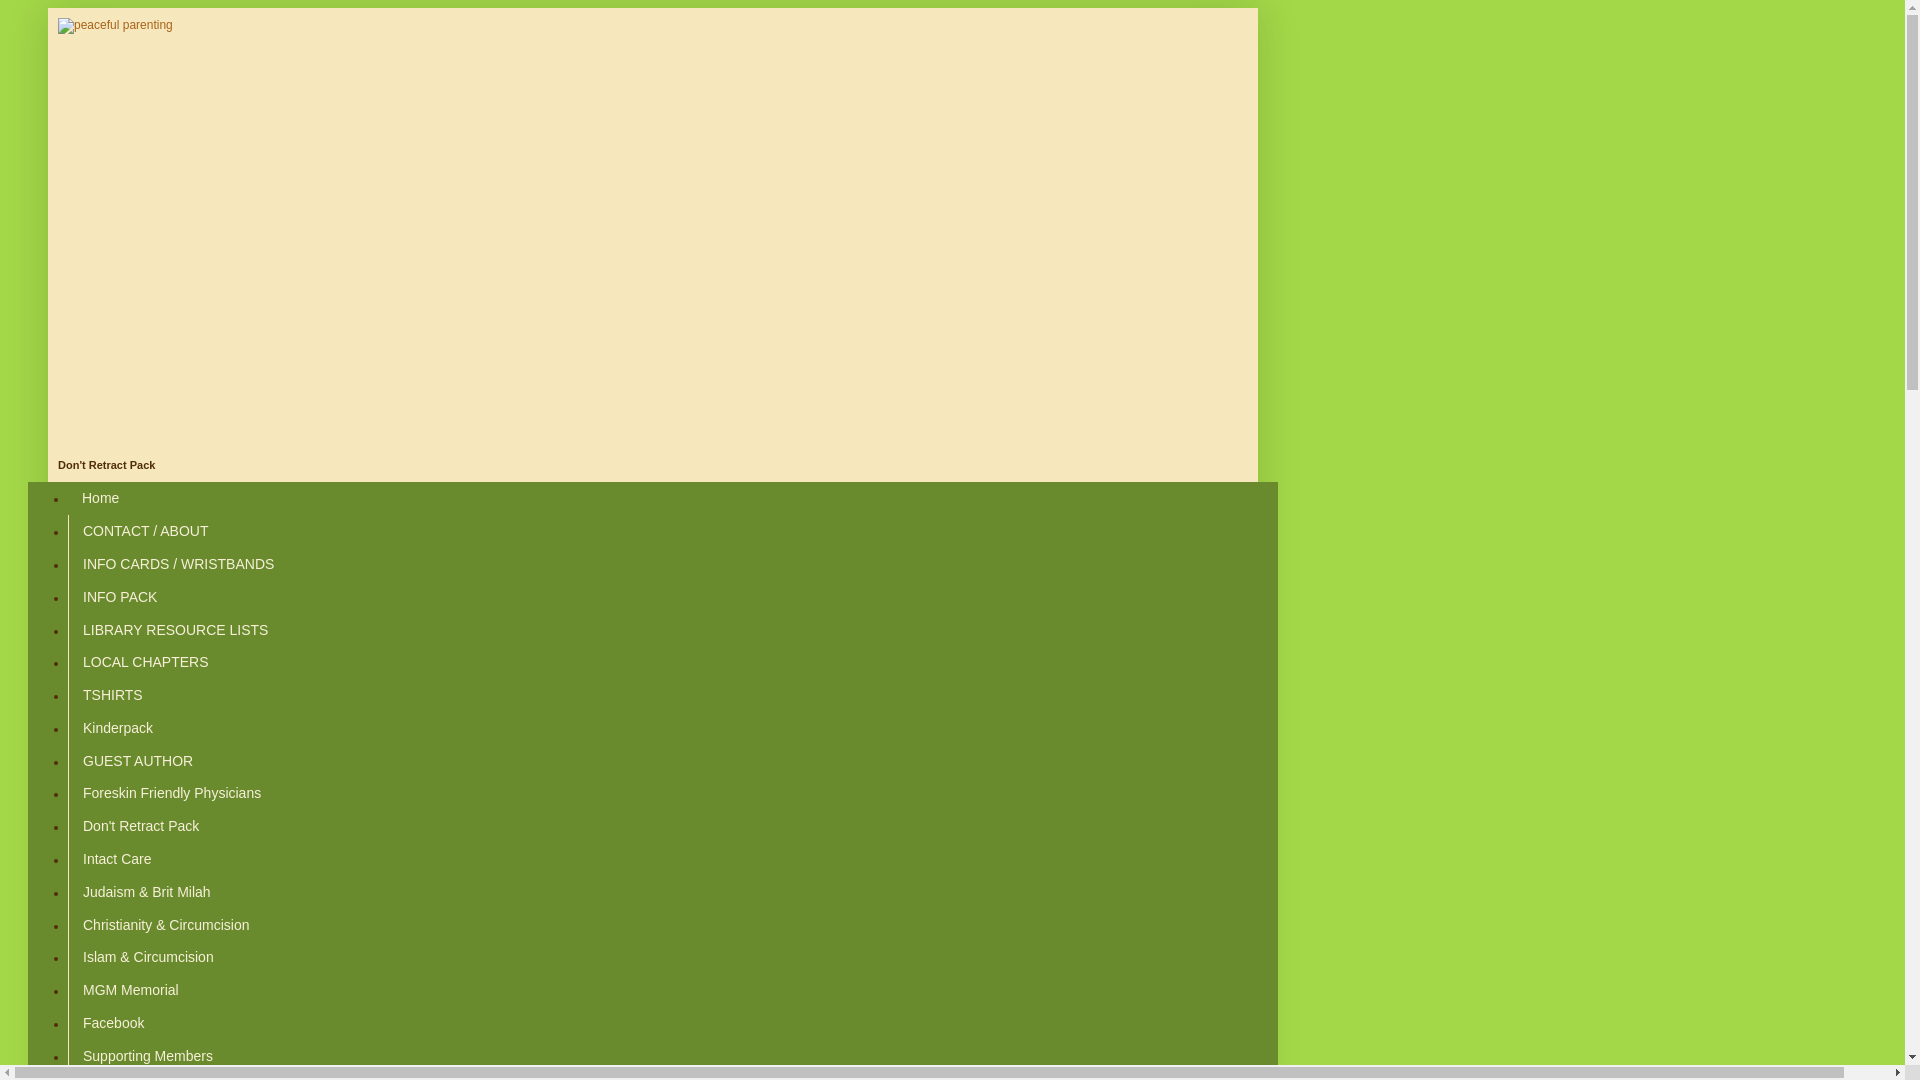  Describe the element at coordinates (130, 990) in the screenshot. I see `MGM Memorial` at that location.